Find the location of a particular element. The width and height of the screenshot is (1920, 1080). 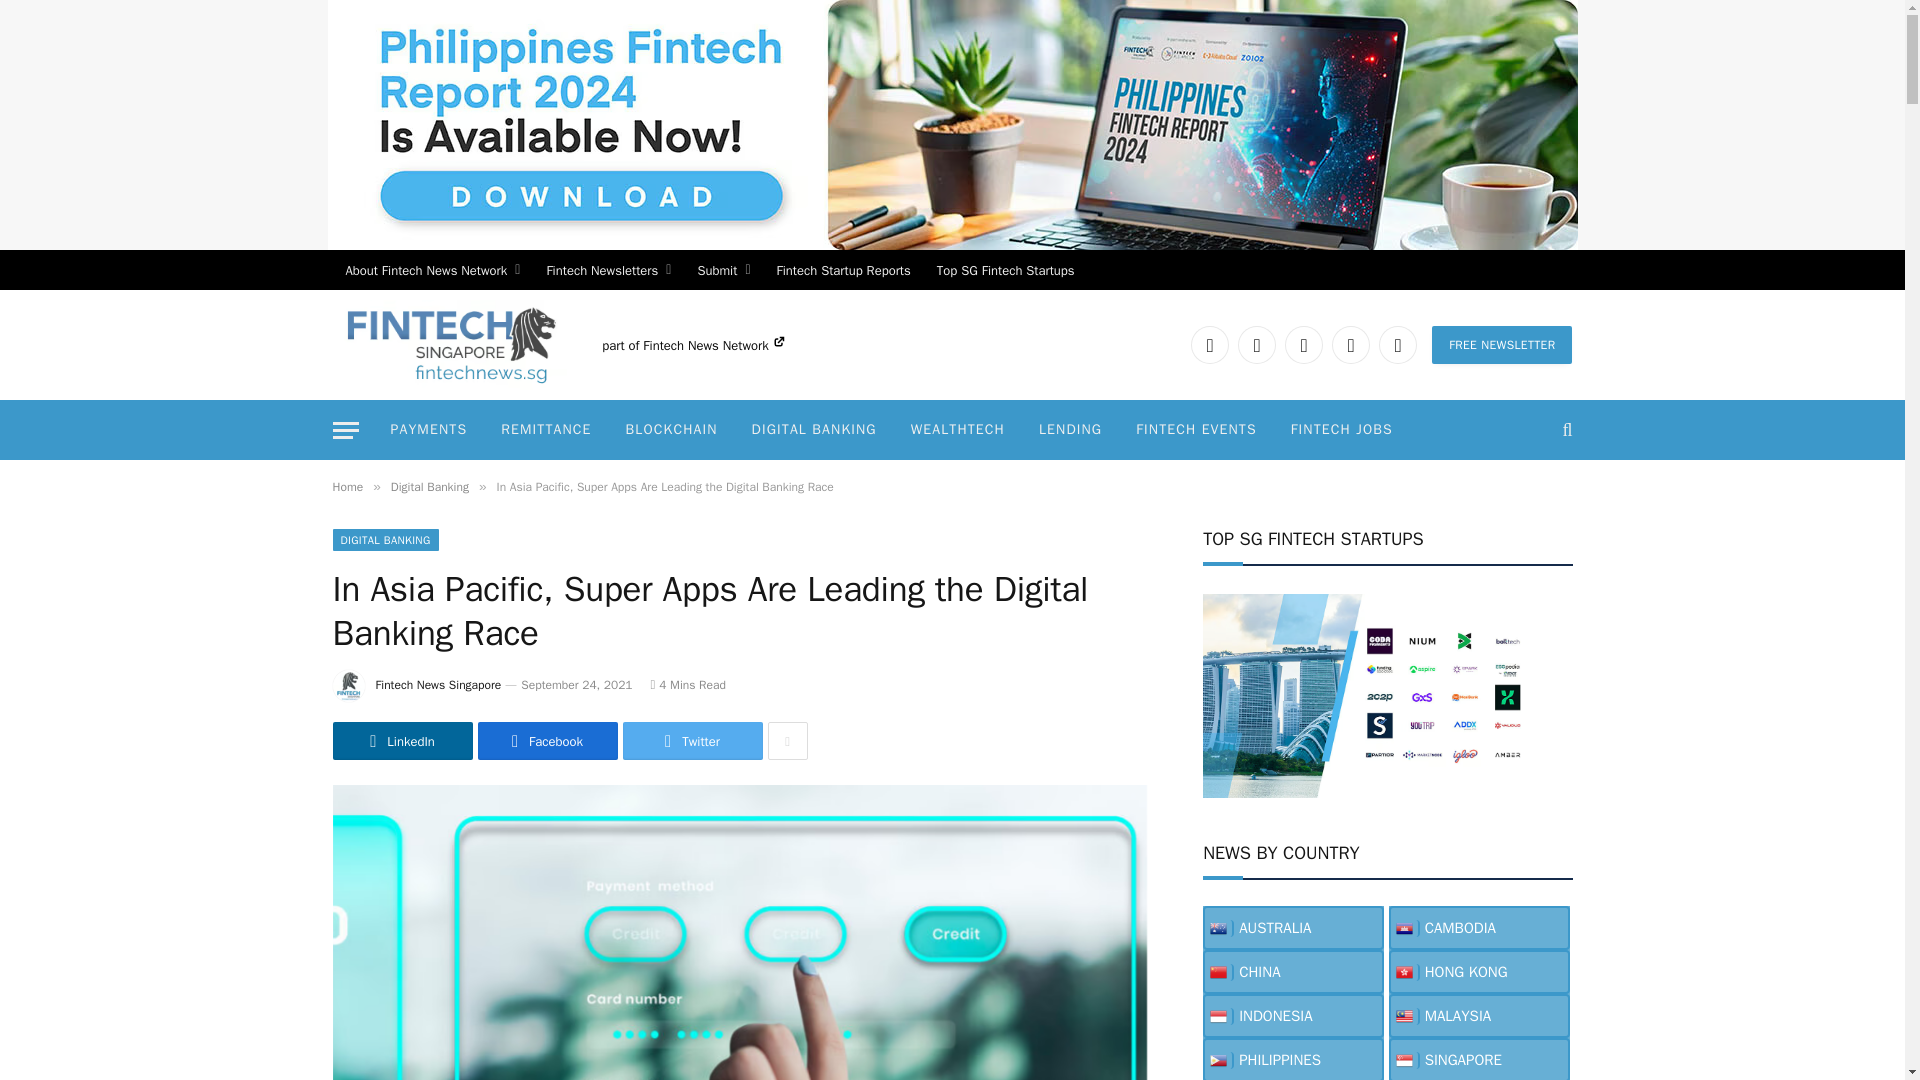

Posts by Fintech News Singapore is located at coordinates (438, 685).